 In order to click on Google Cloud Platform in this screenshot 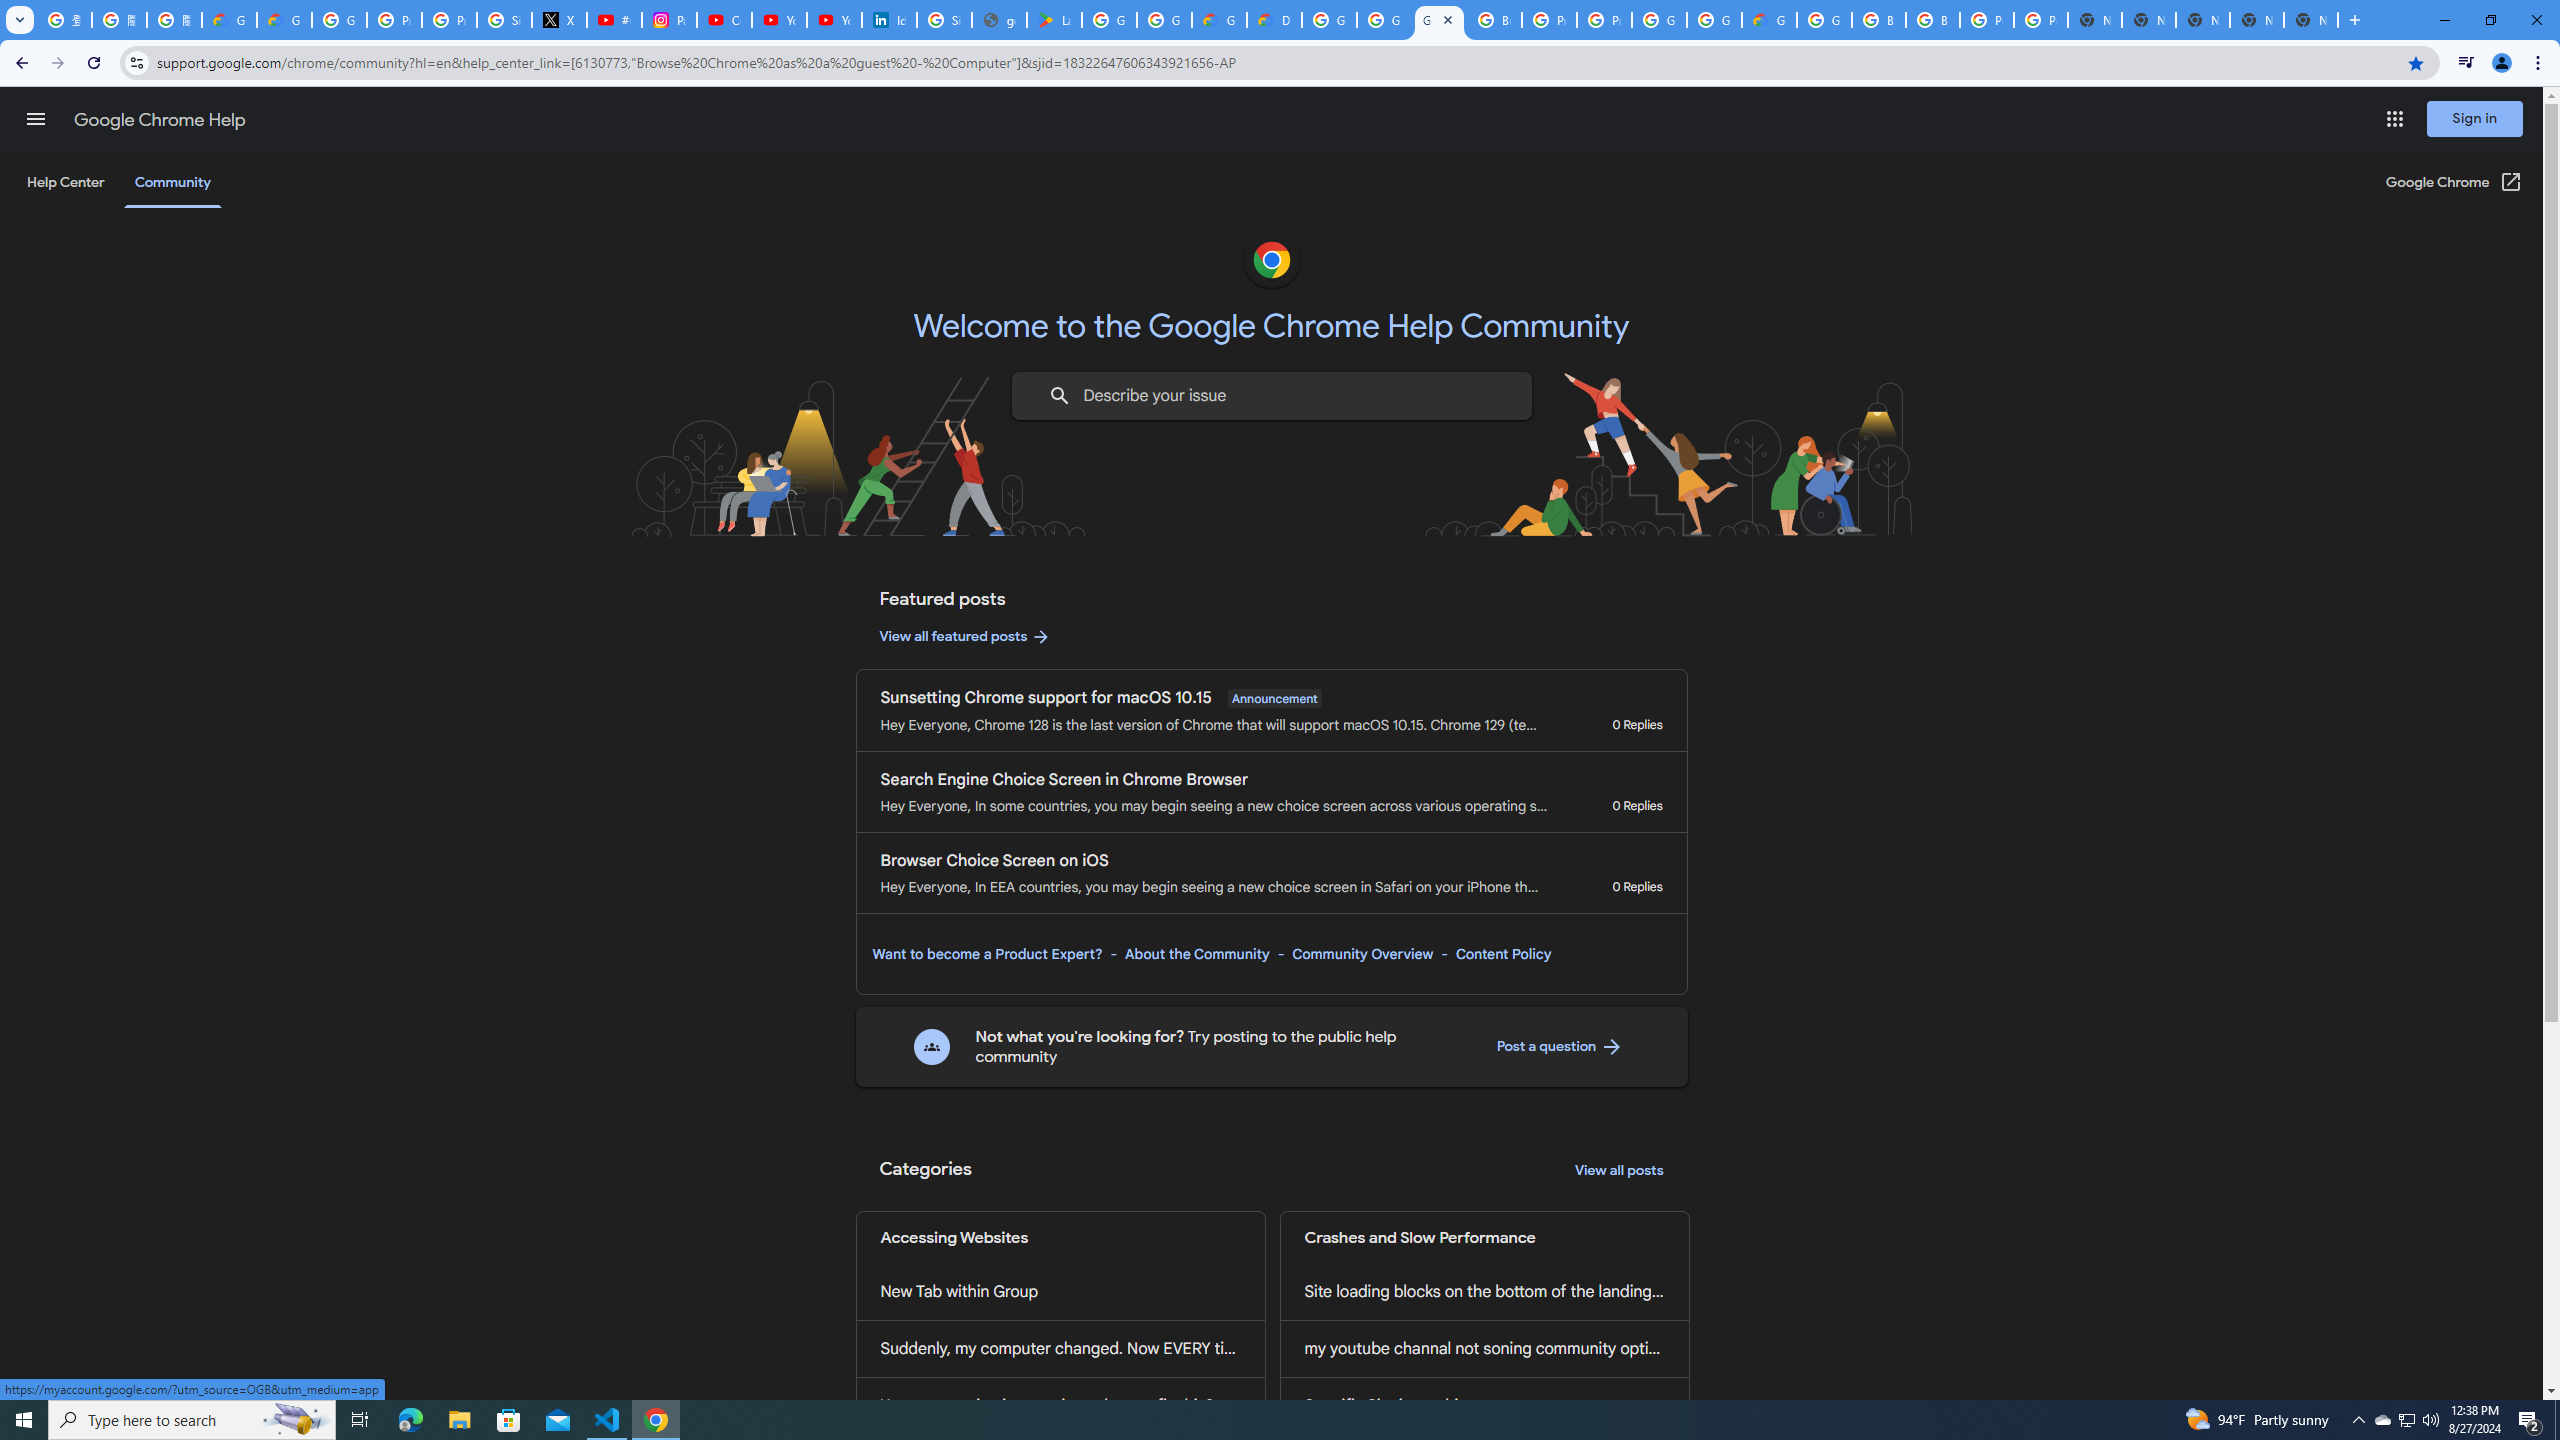, I will do `click(1658, 20)`.